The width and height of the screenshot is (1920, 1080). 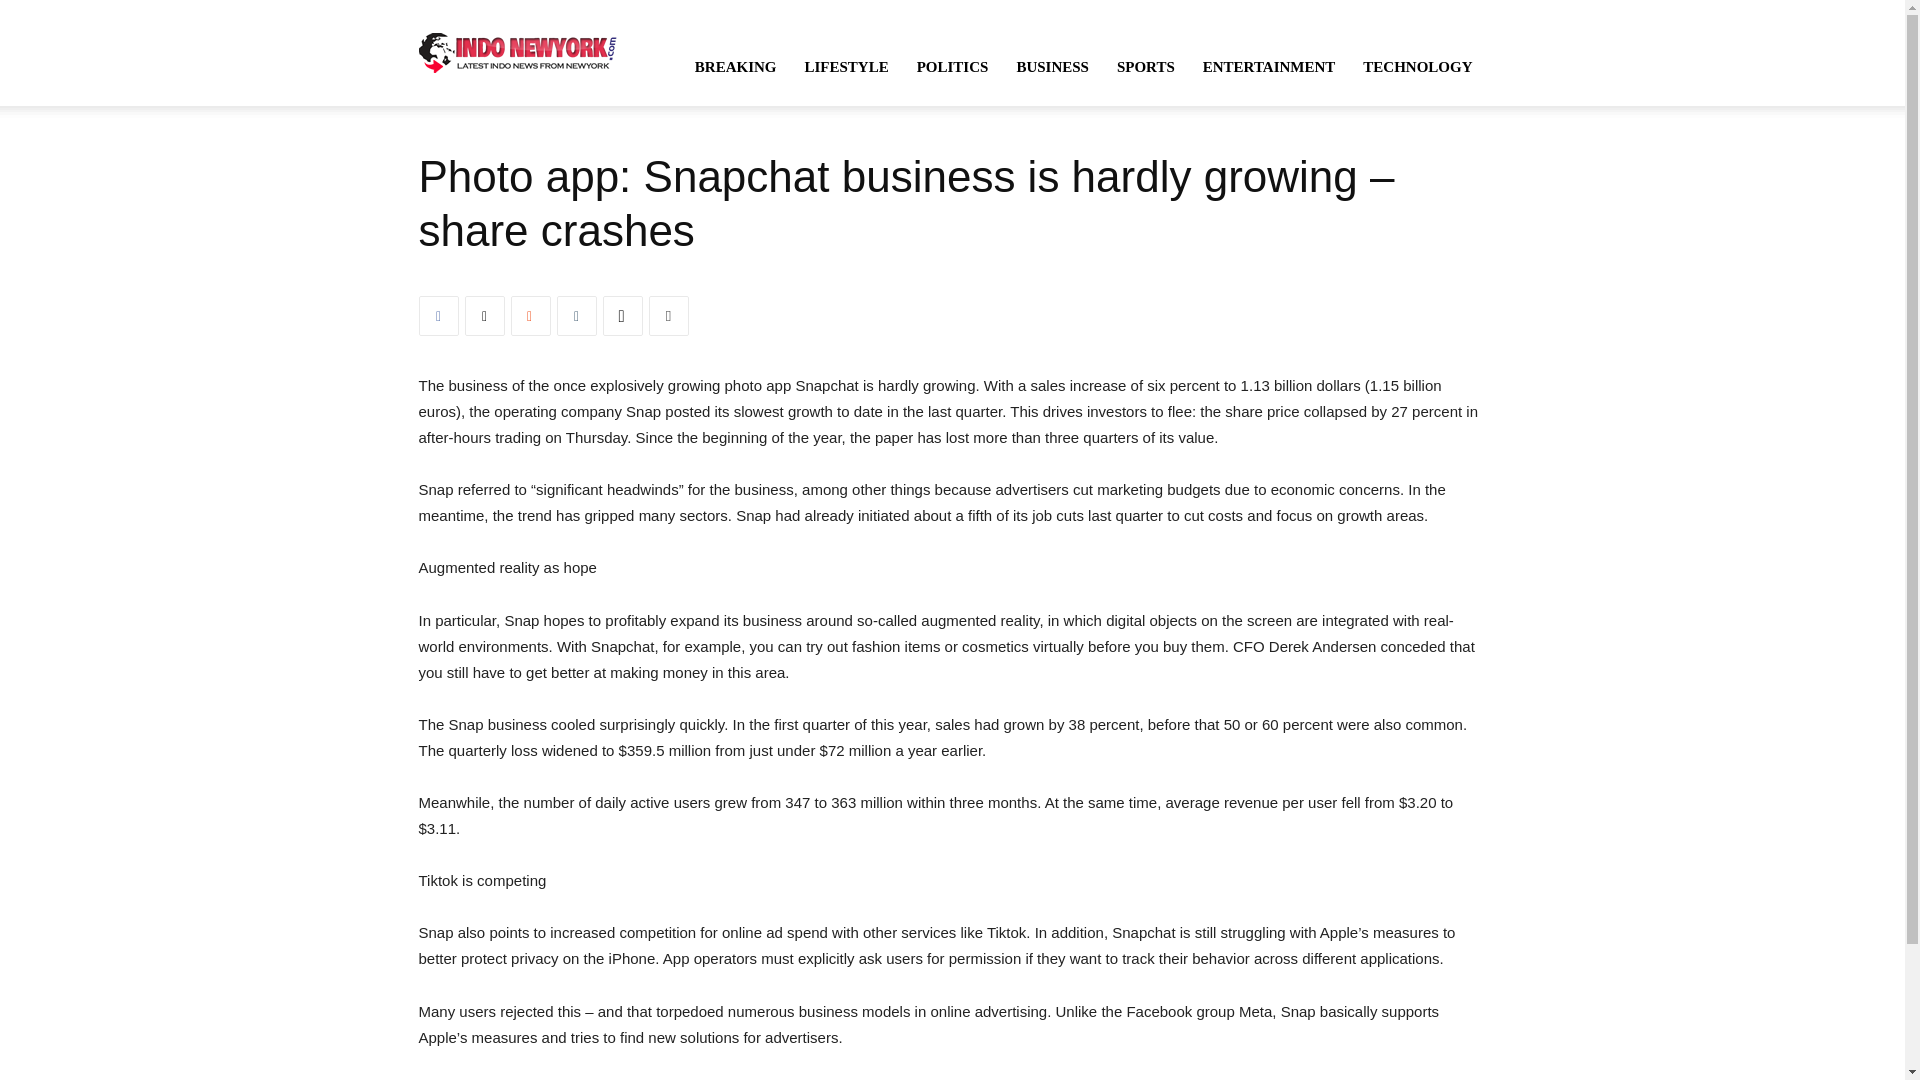 I want to click on LIFESTYLE, so click(x=846, y=66).